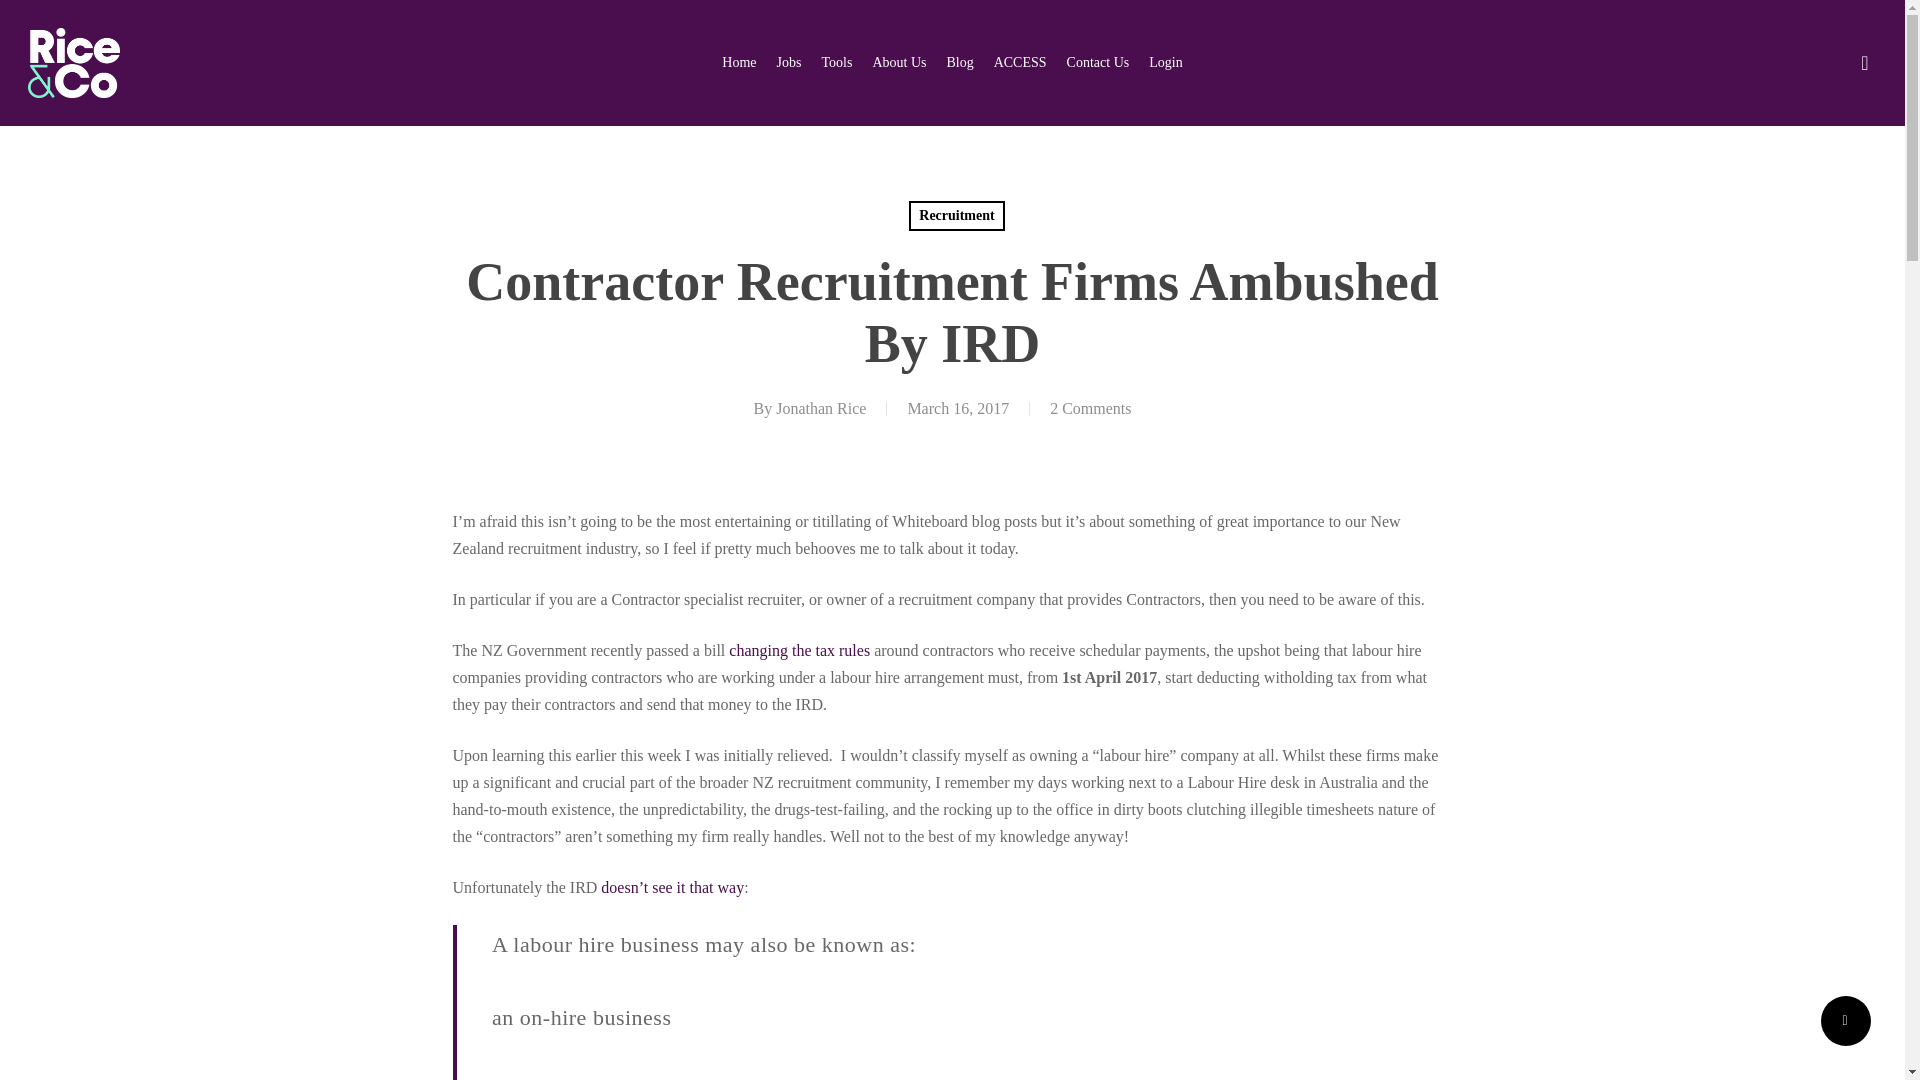 This screenshot has height=1080, width=1920. Describe the element at coordinates (898, 62) in the screenshot. I see `About Us` at that location.